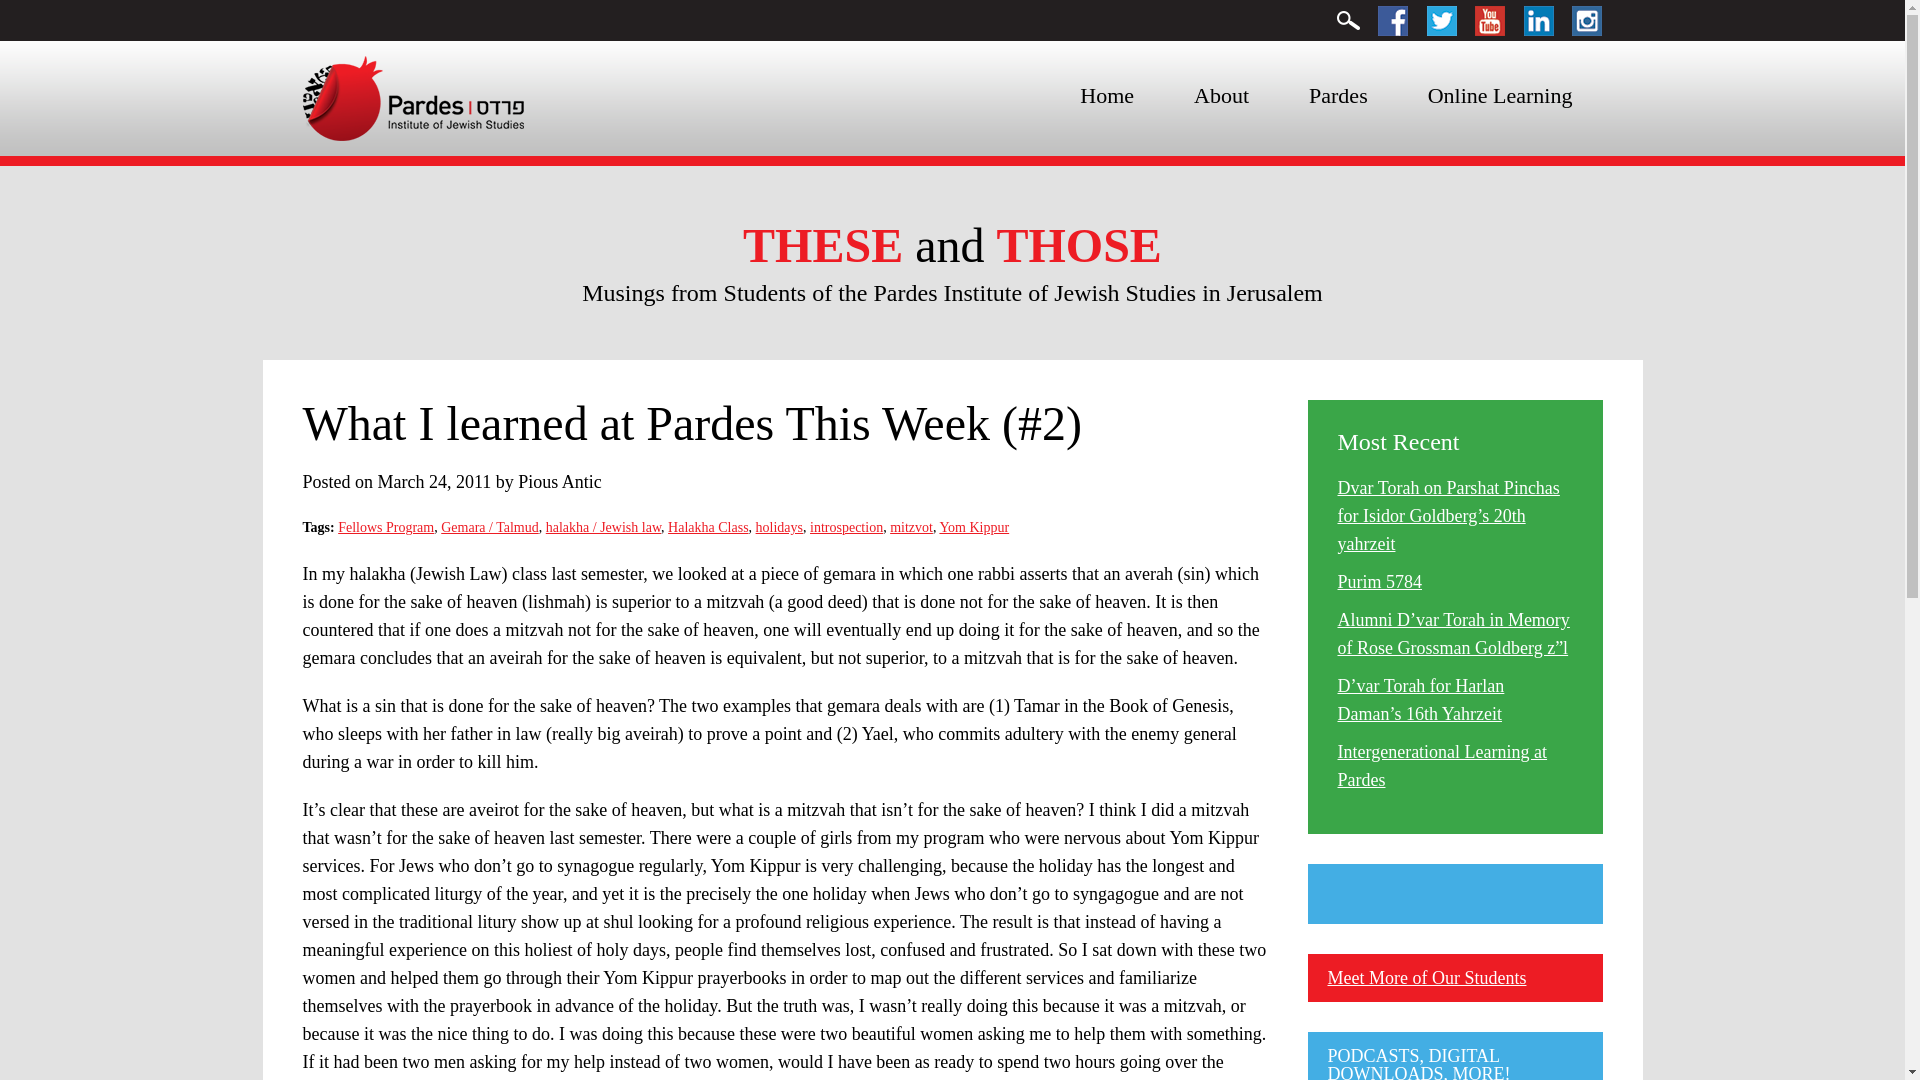 This screenshot has height=1080, width=1920. What do you see at coordinates (708, 526) in the screenshot?
I see `Halakha Class` at bounding box center [708, 526].